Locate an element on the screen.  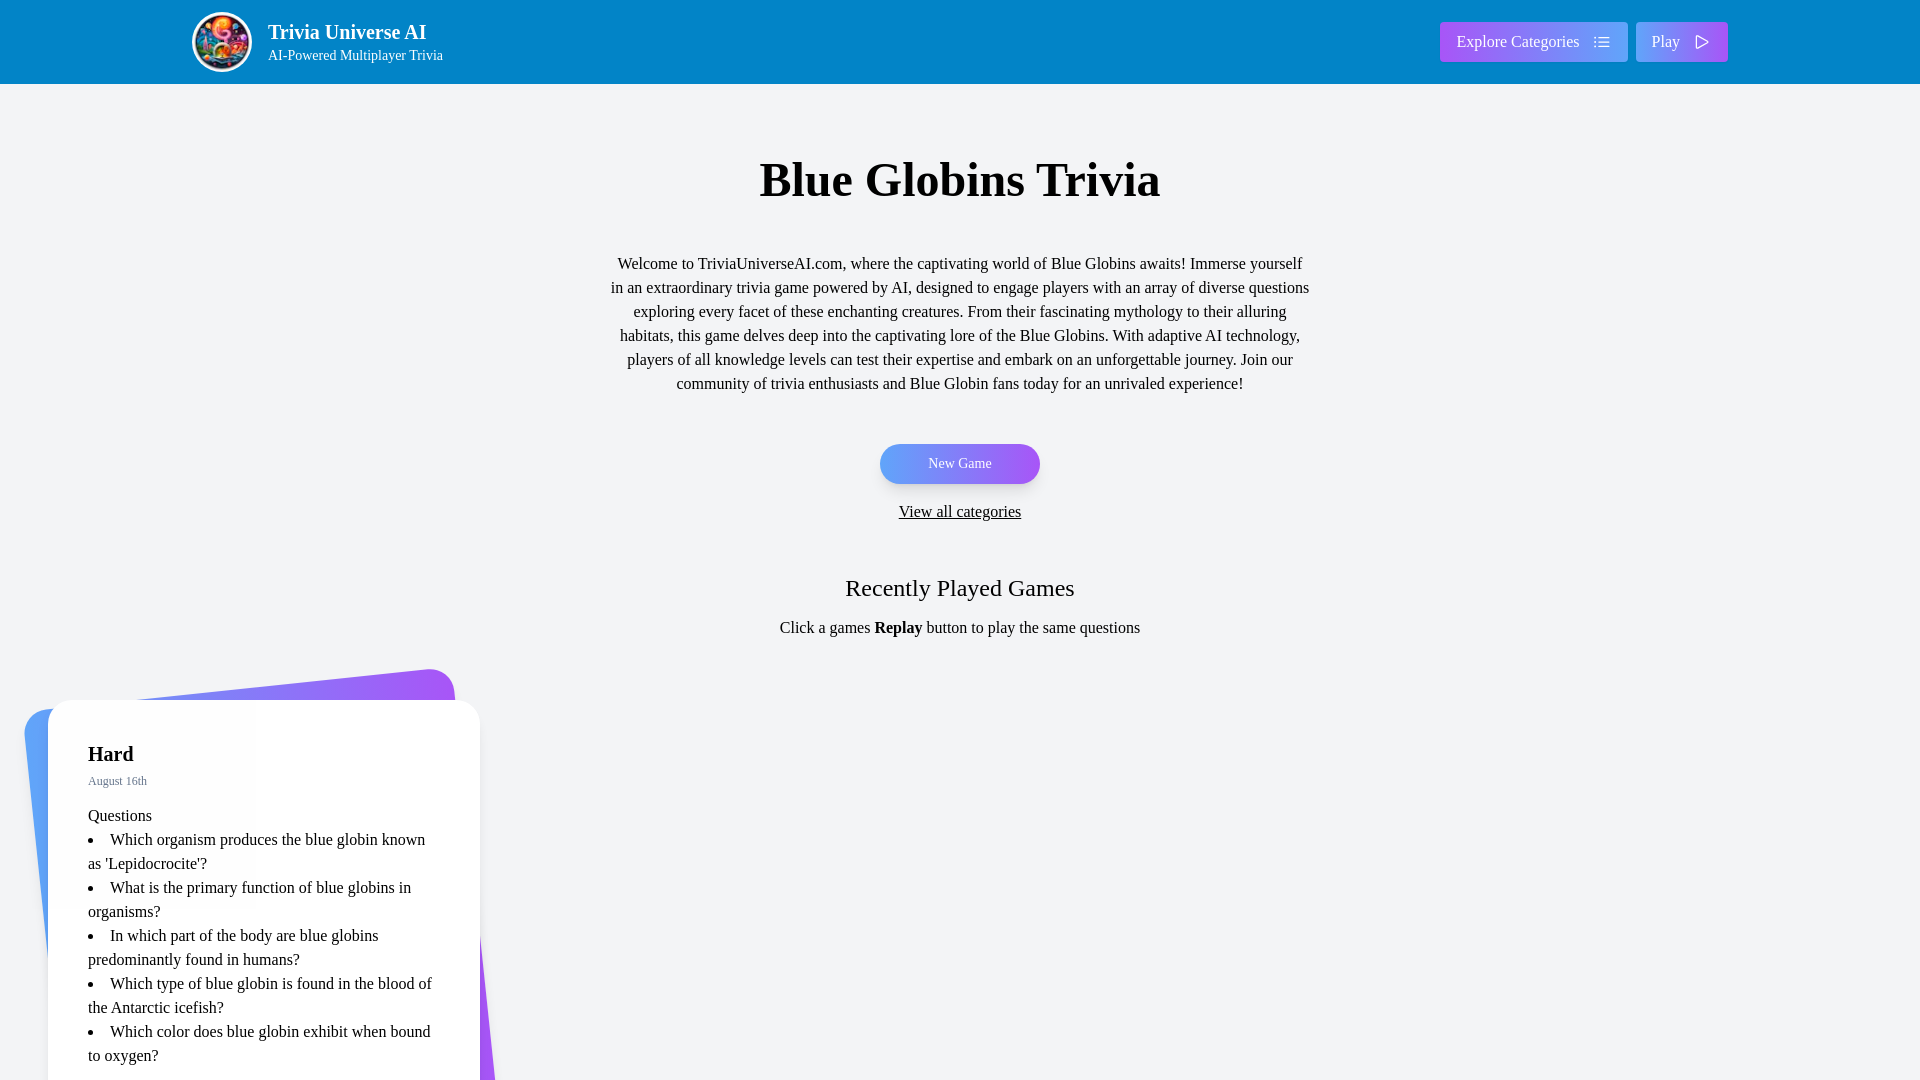
Play is located at coordinates (1682, 41).